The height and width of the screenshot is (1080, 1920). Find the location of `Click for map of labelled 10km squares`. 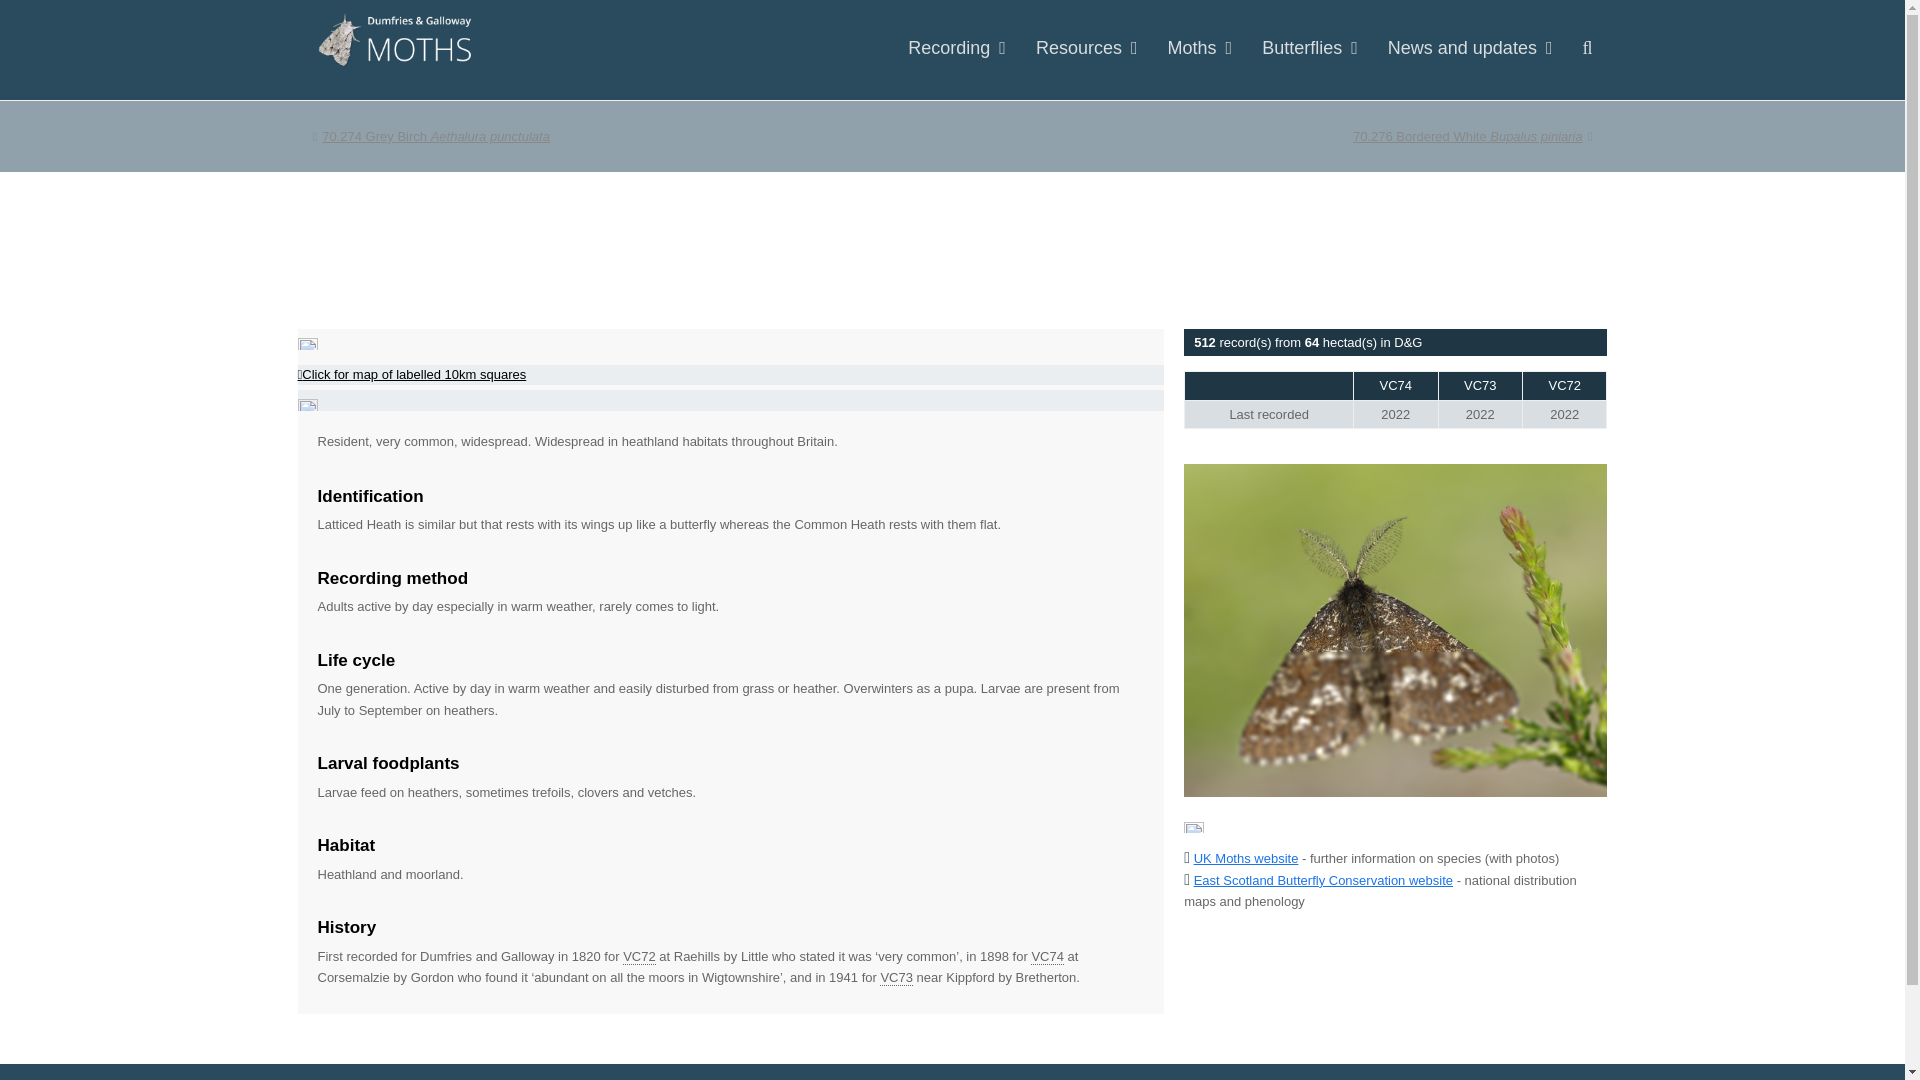

Click for map of labelled 10km squares is located at coordinates (956, 49).